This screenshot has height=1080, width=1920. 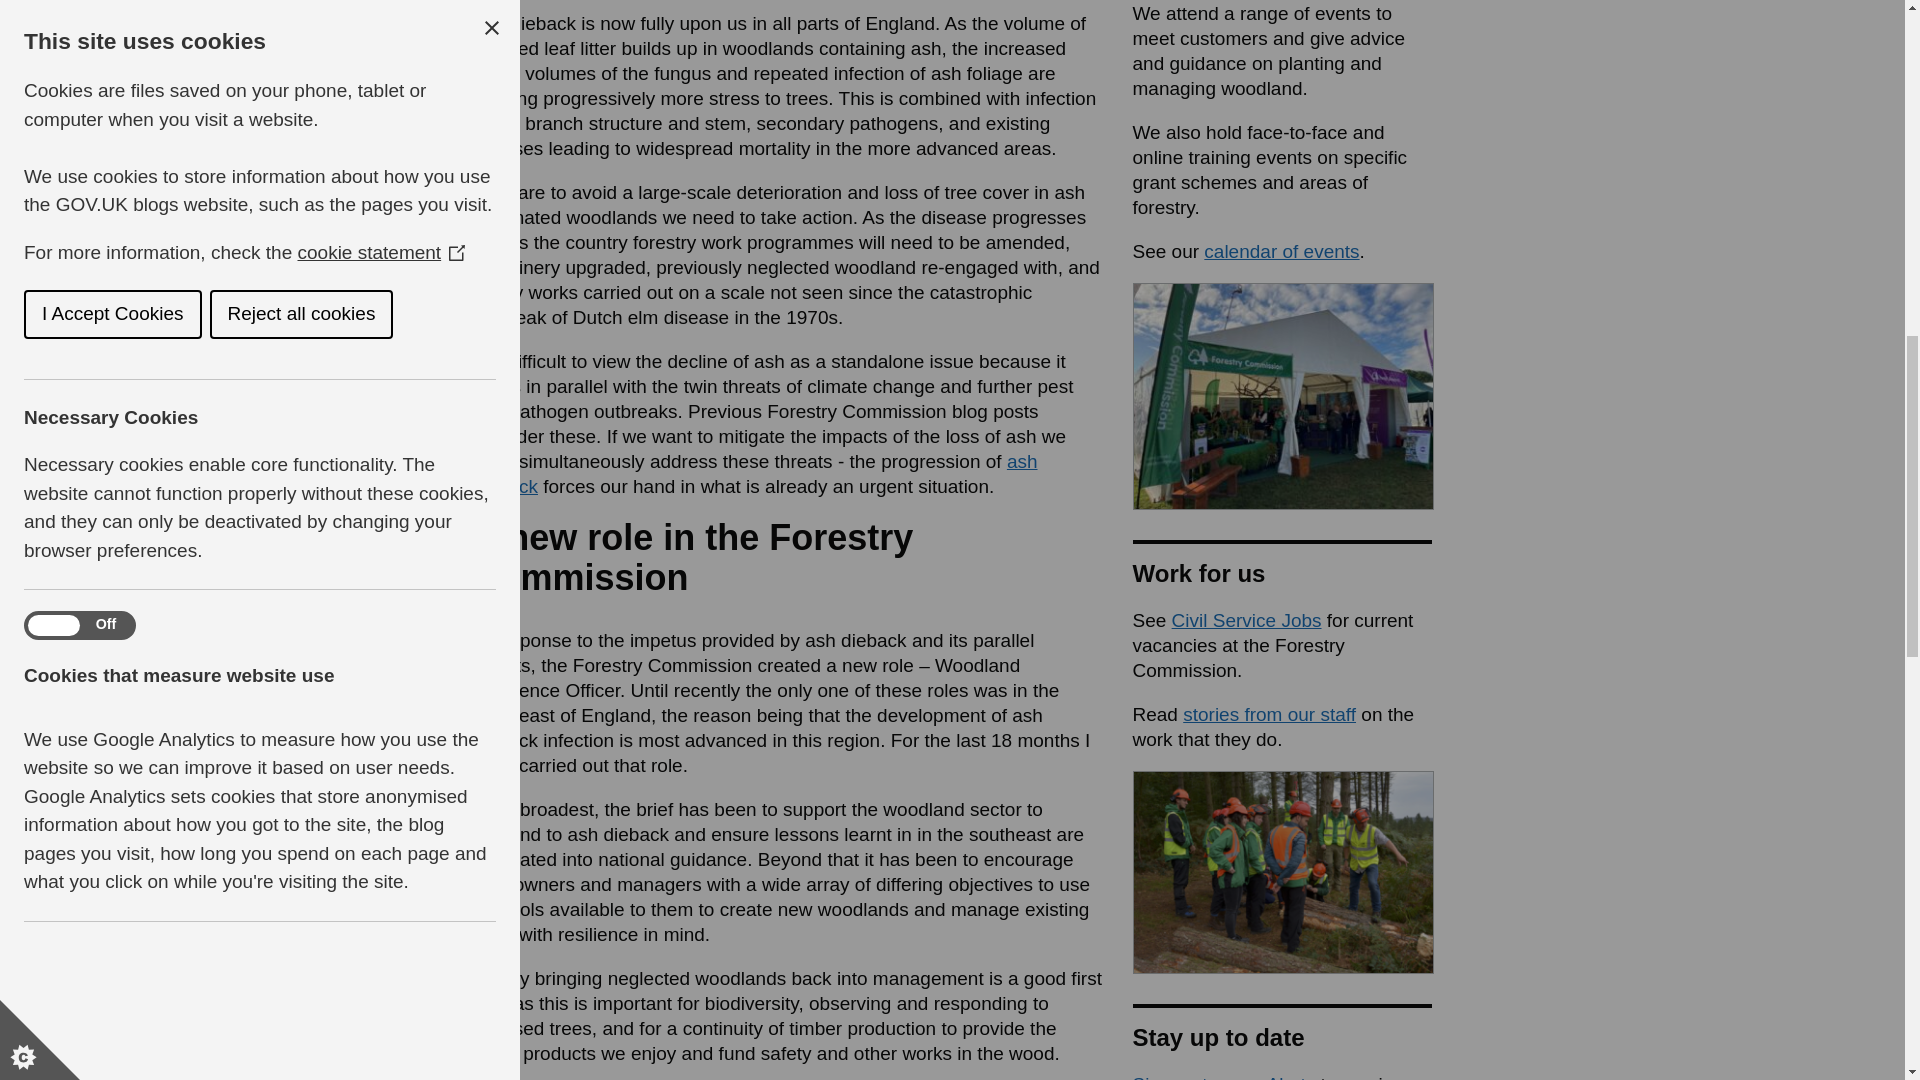 What do you see at coordinates (1281, 251) in the screenshot?
I see `calendar of events` at bounding box center [1281, 251].